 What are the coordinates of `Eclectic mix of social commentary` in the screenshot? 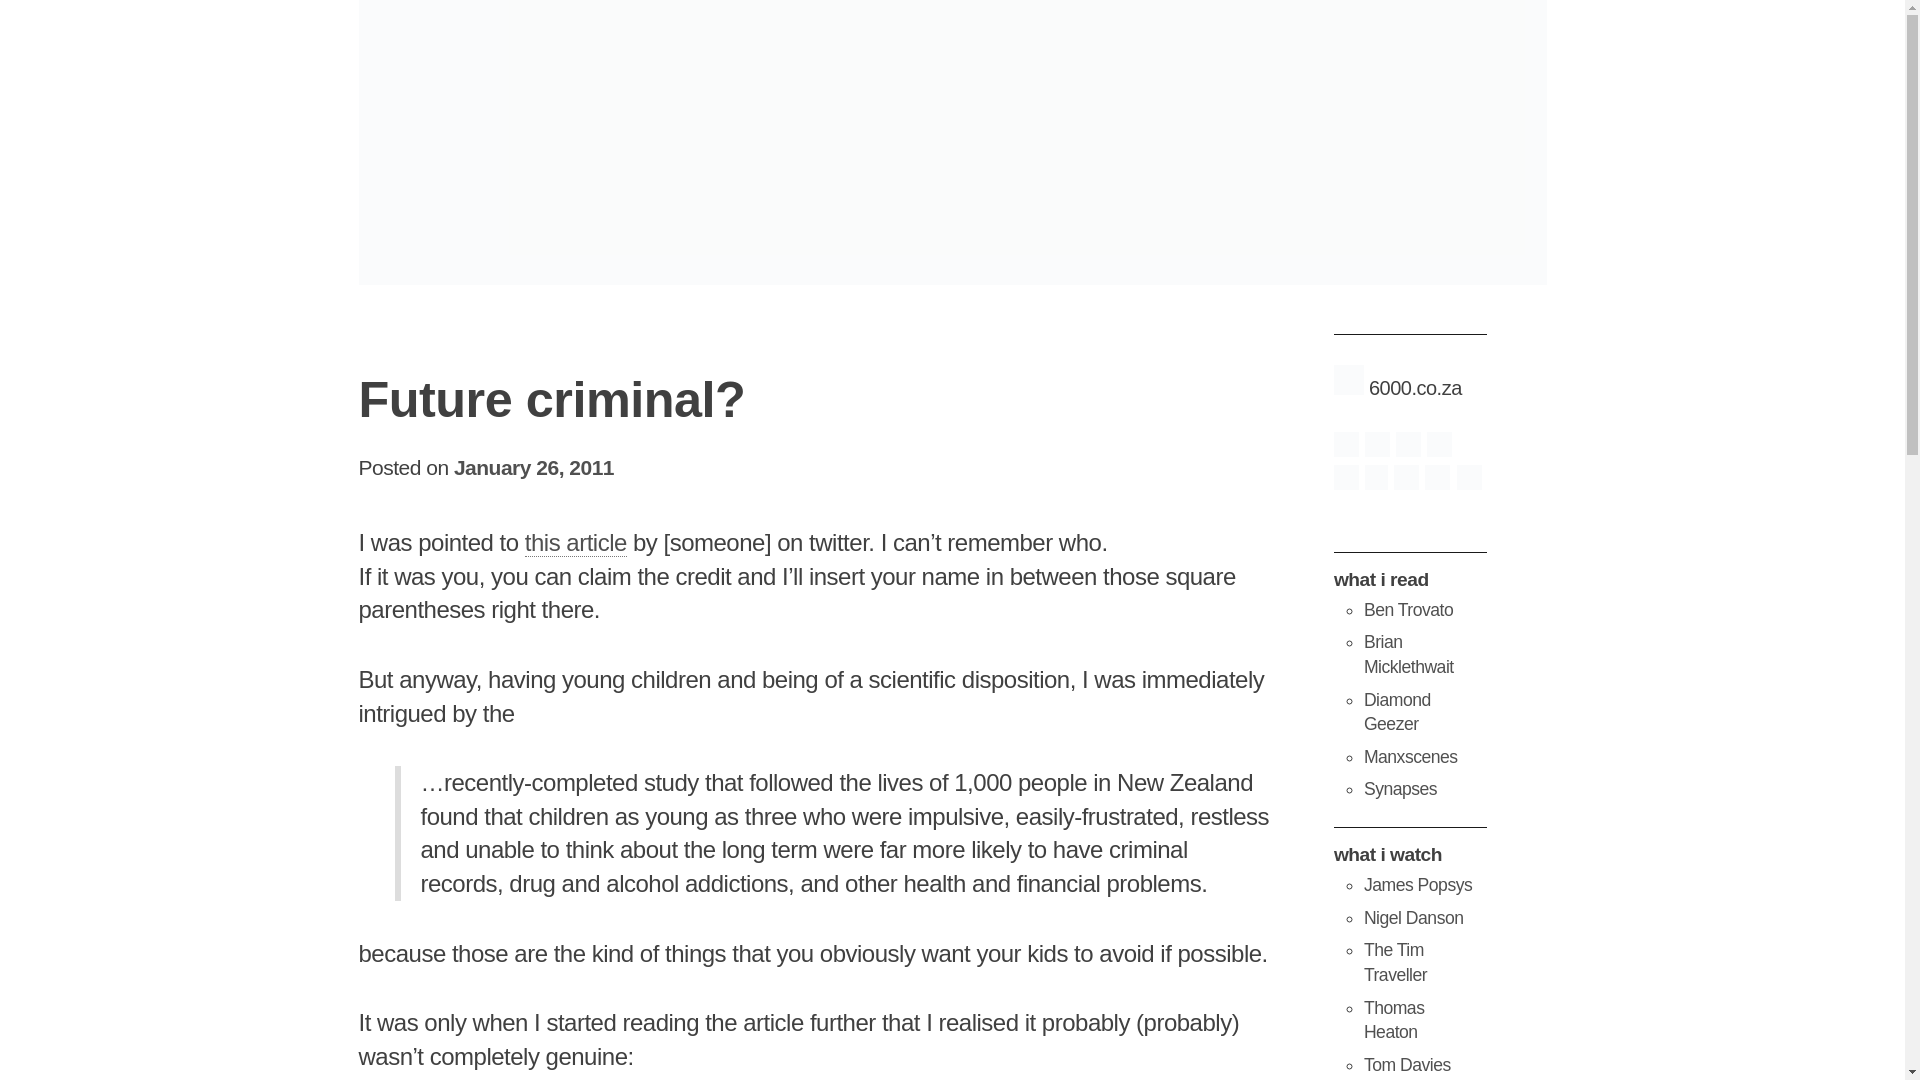 It's located at (1408, 654).